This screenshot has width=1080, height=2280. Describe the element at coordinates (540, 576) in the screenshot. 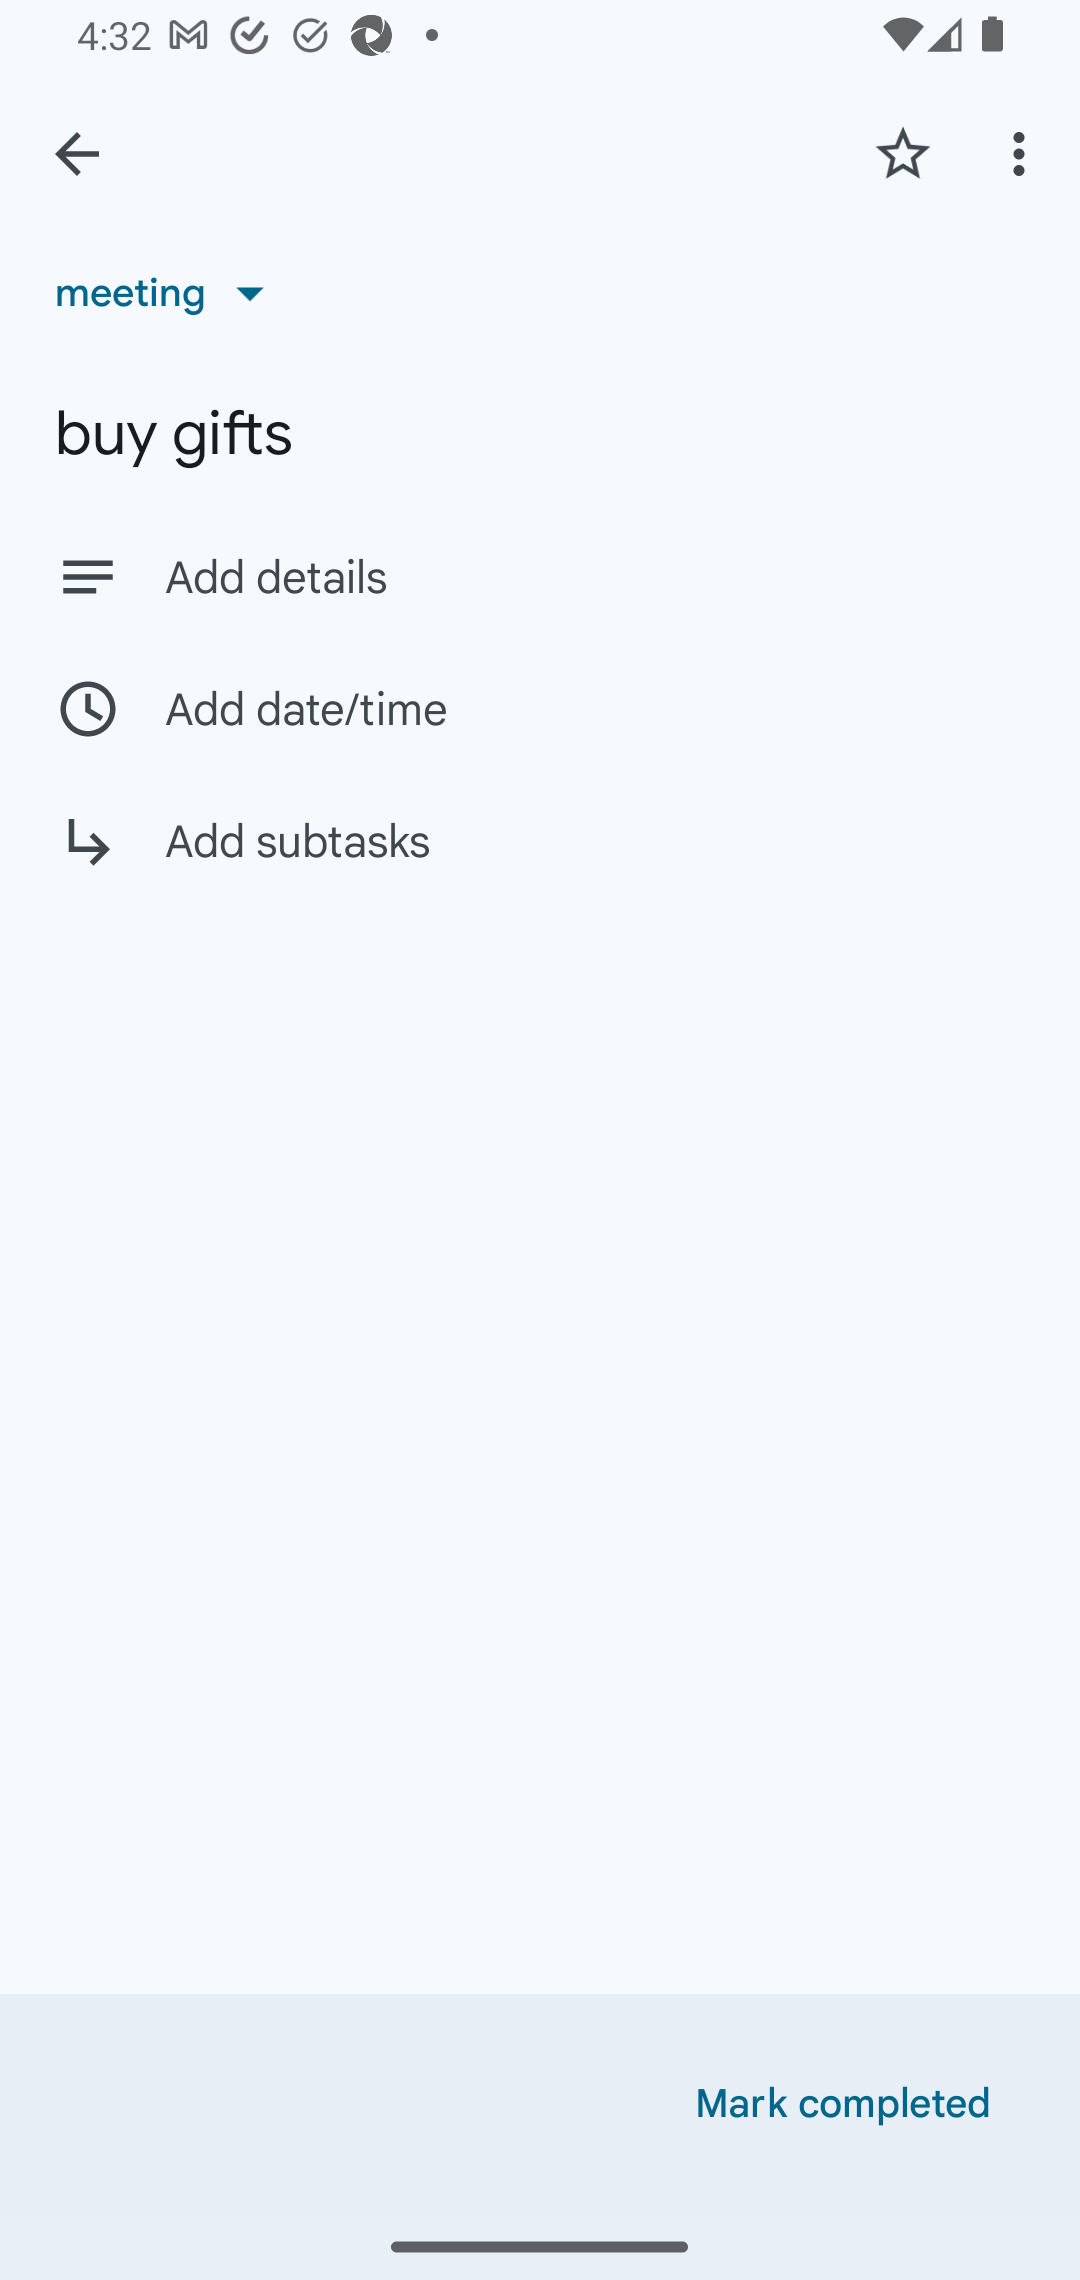

I see `Add details` at that location.